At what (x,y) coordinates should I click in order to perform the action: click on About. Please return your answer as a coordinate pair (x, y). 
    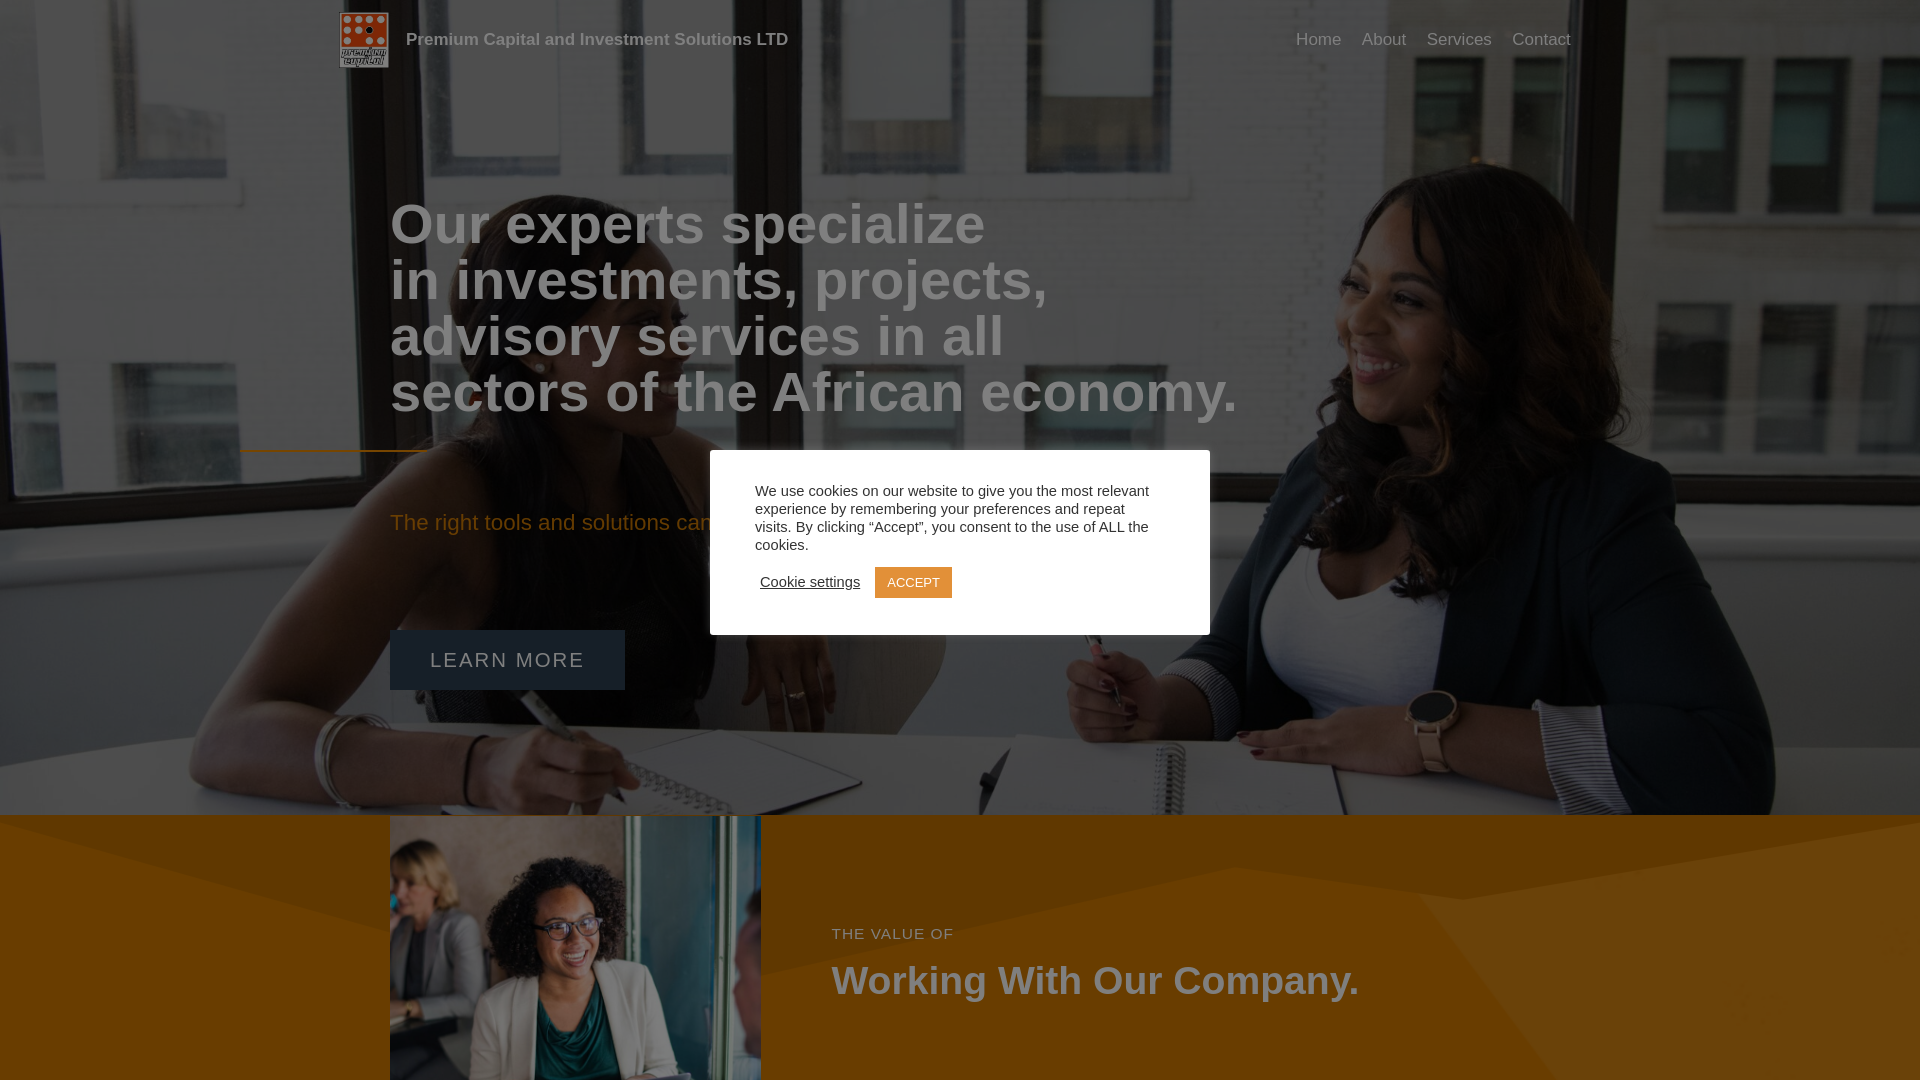
    Looking at the image, I should click on (1384, 40).